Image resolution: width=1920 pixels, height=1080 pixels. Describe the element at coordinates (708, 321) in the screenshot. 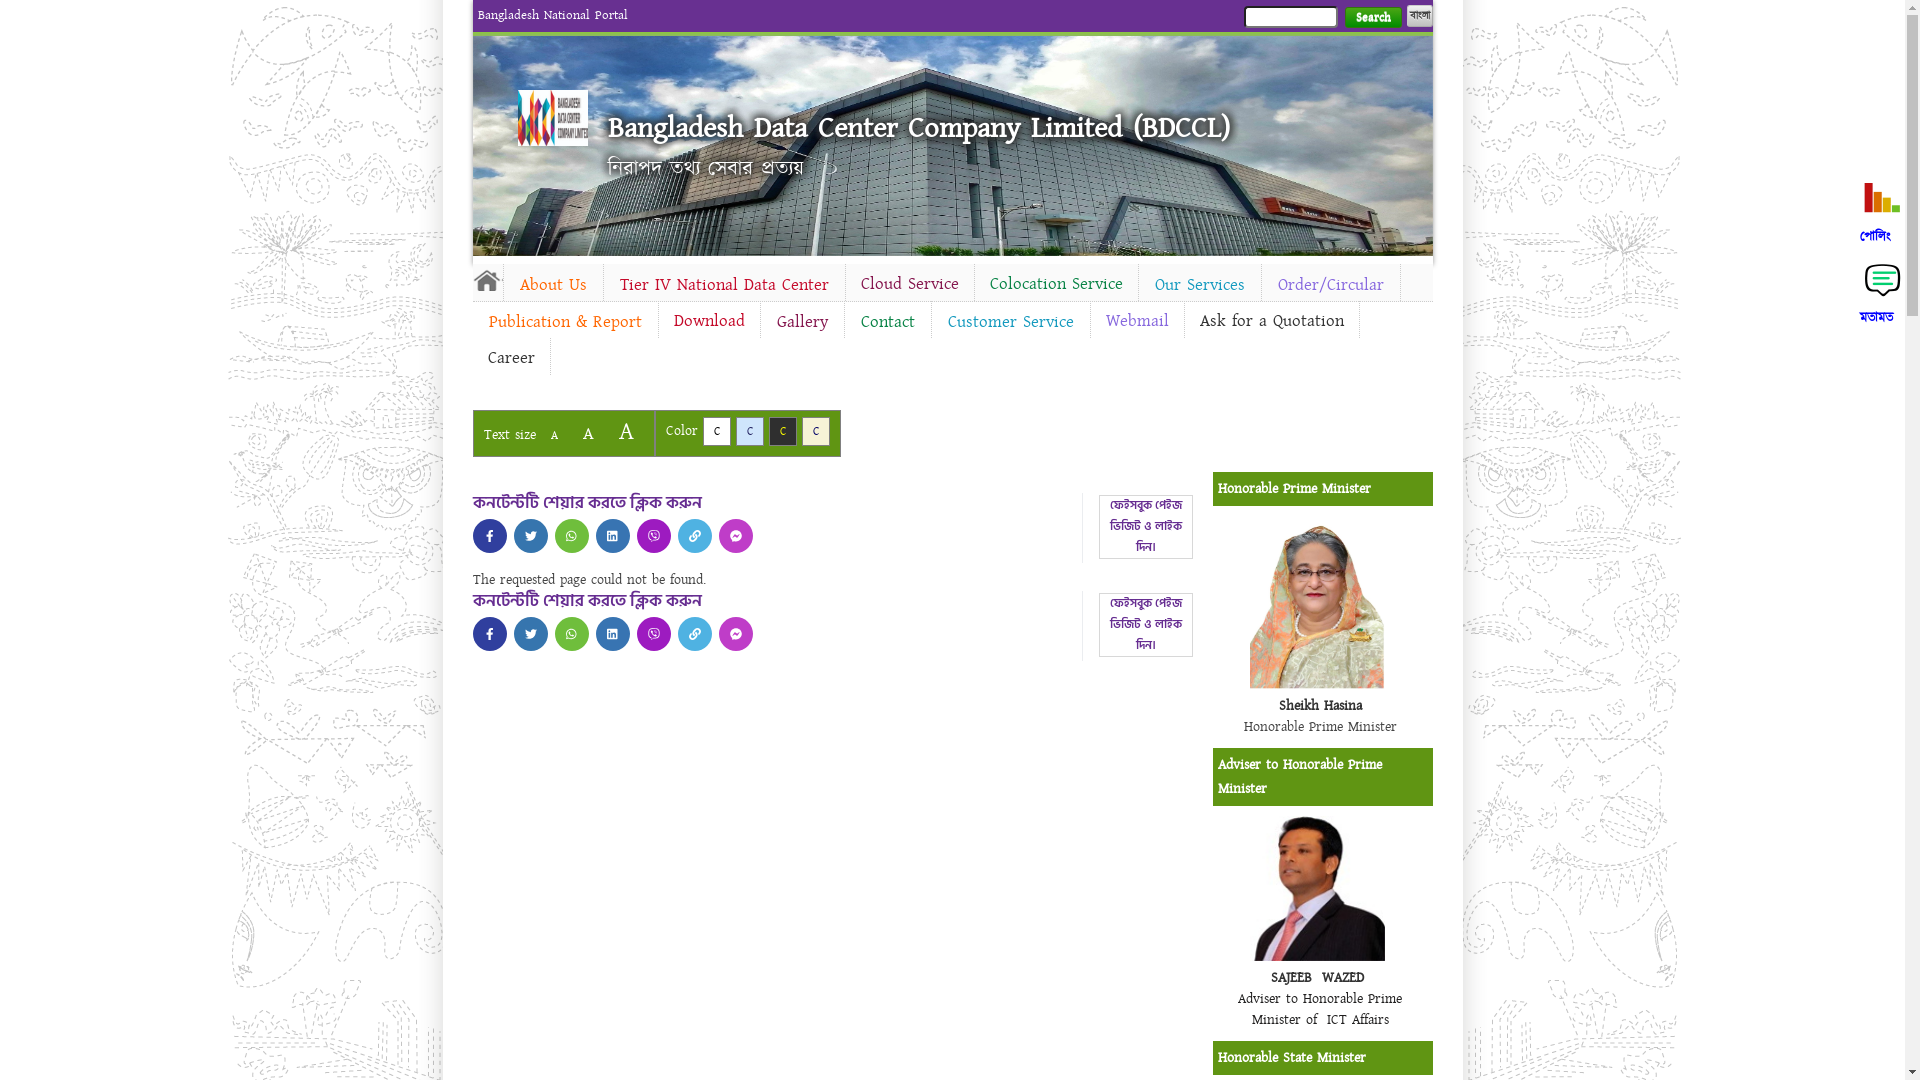

I see `Download` at that location.